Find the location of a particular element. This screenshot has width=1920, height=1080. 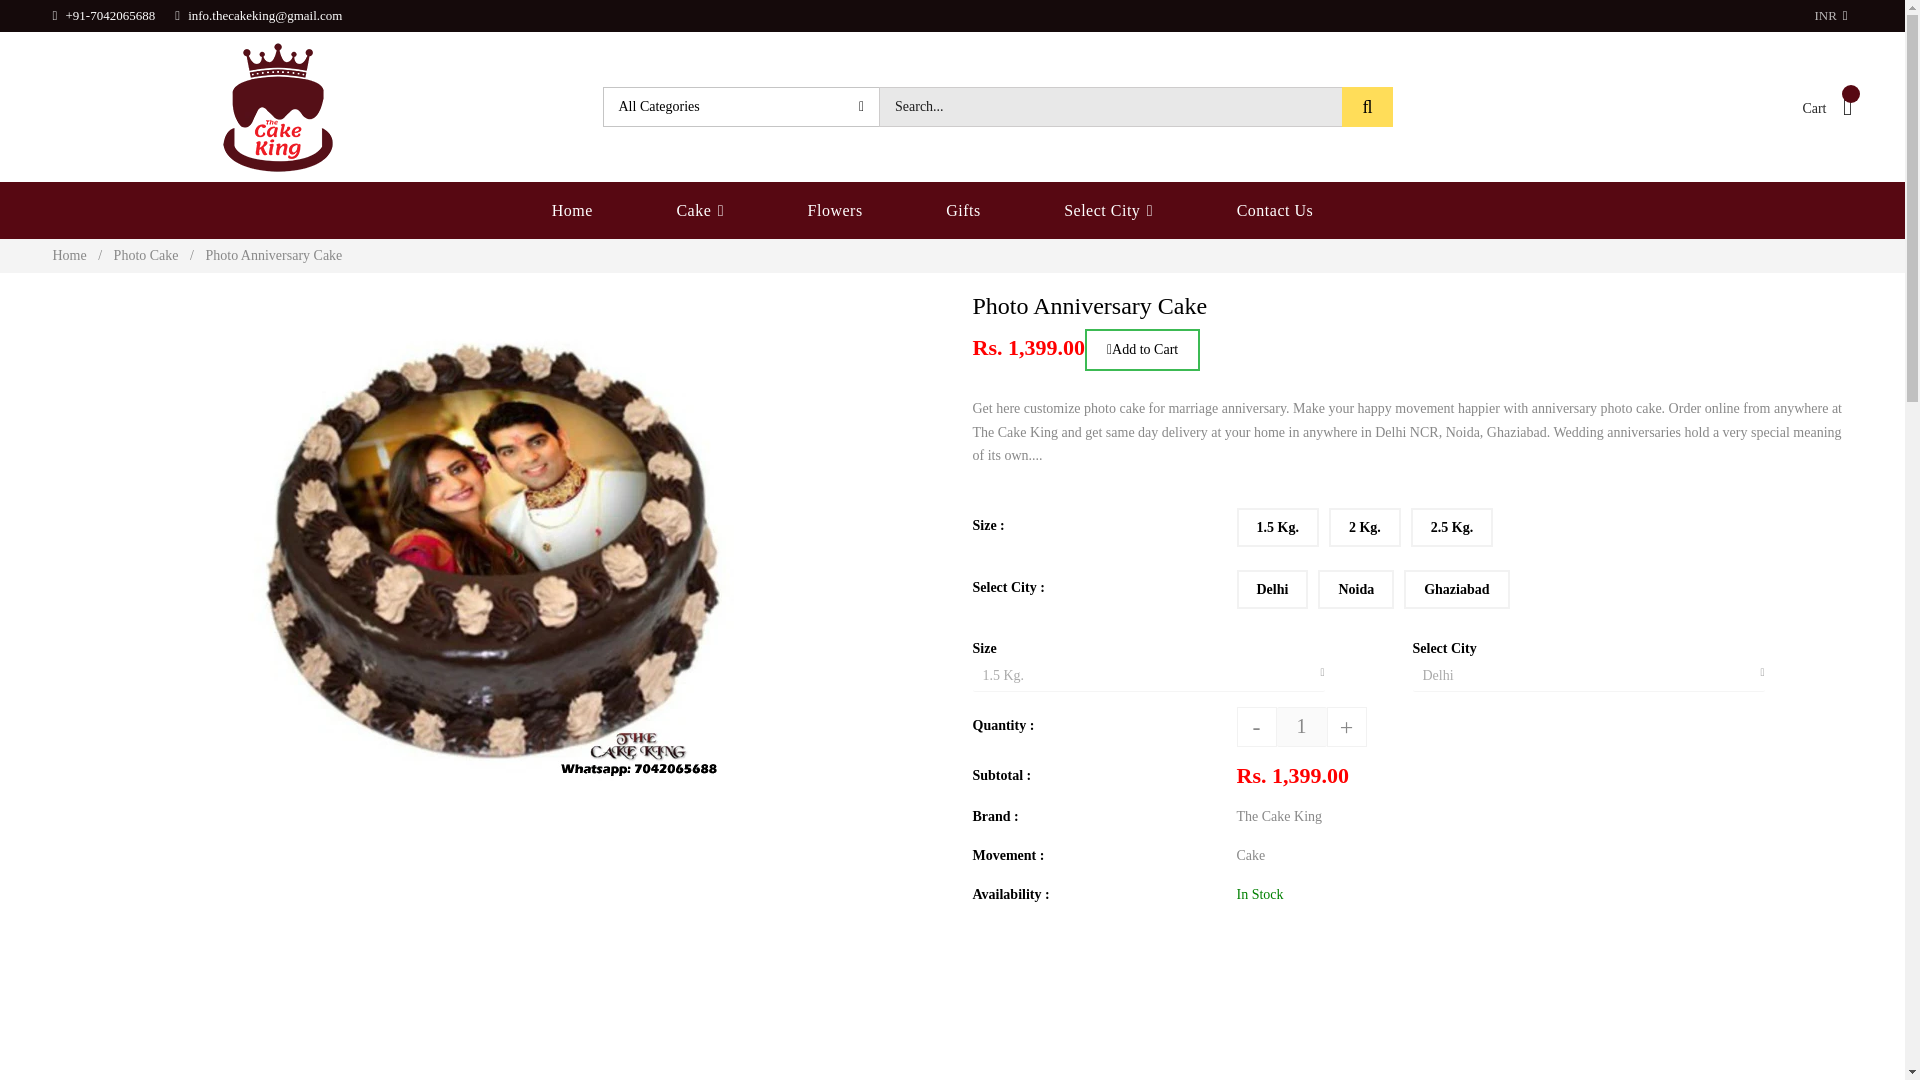

Home is located at coordinates (592, 210).